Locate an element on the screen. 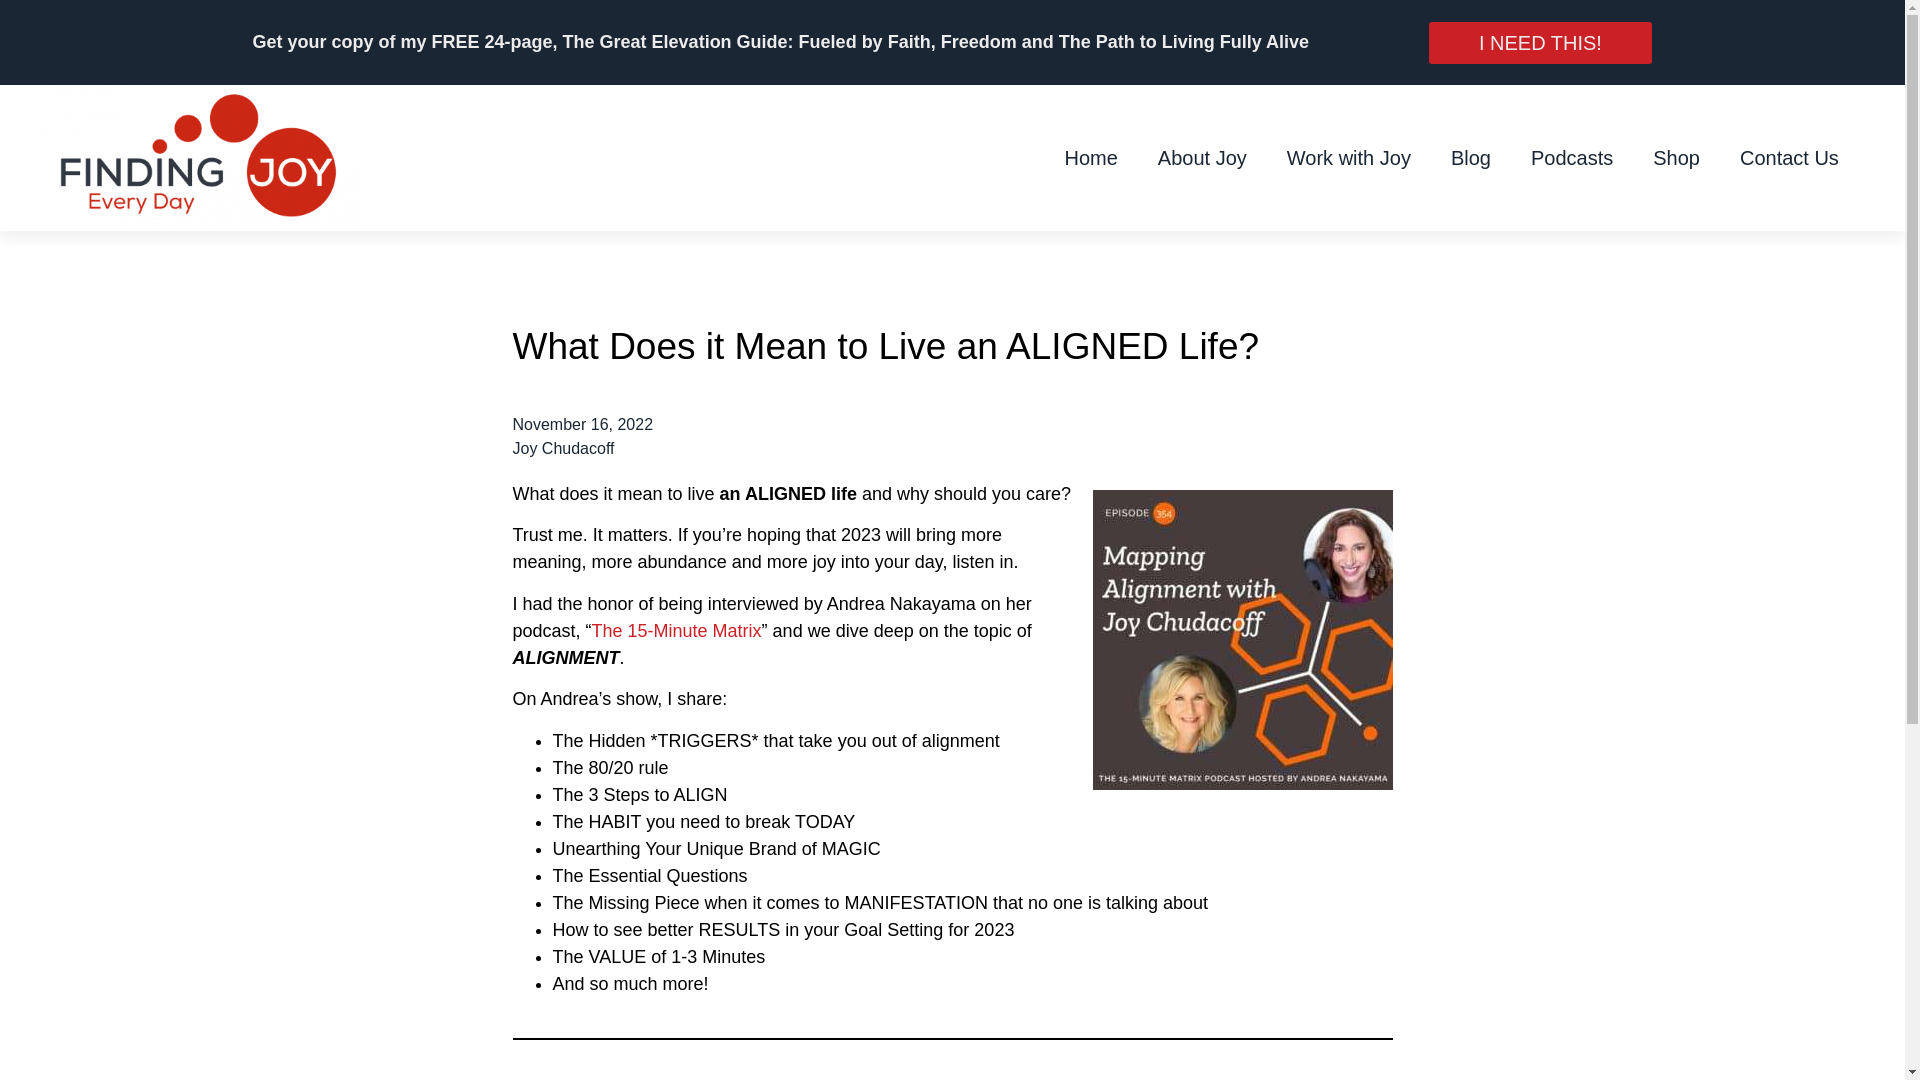 The height and width of the screenshot is (1080, 1920). The 15-Minute Matrix is located at coordinates (676, 631).